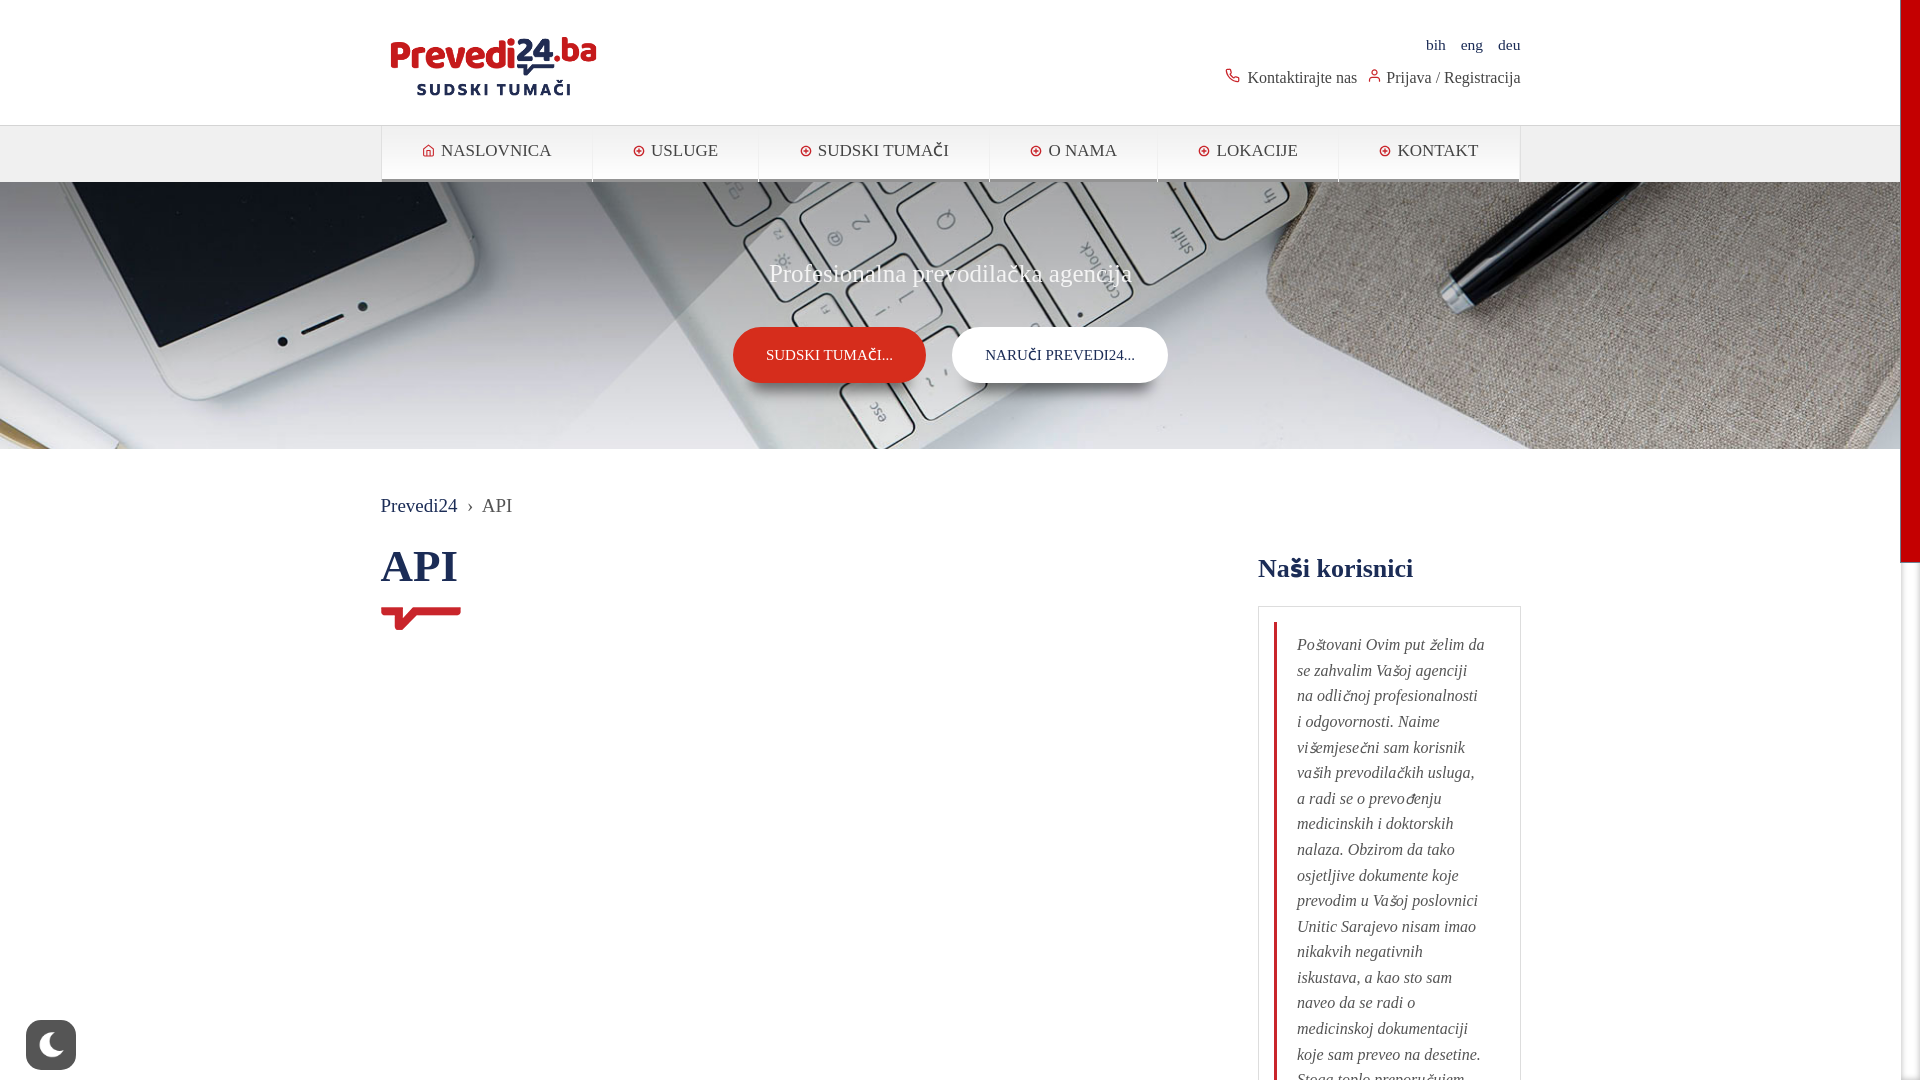  Describe the element at coordinates (1464, 44) in the screenshot. I see `eng` at that location.